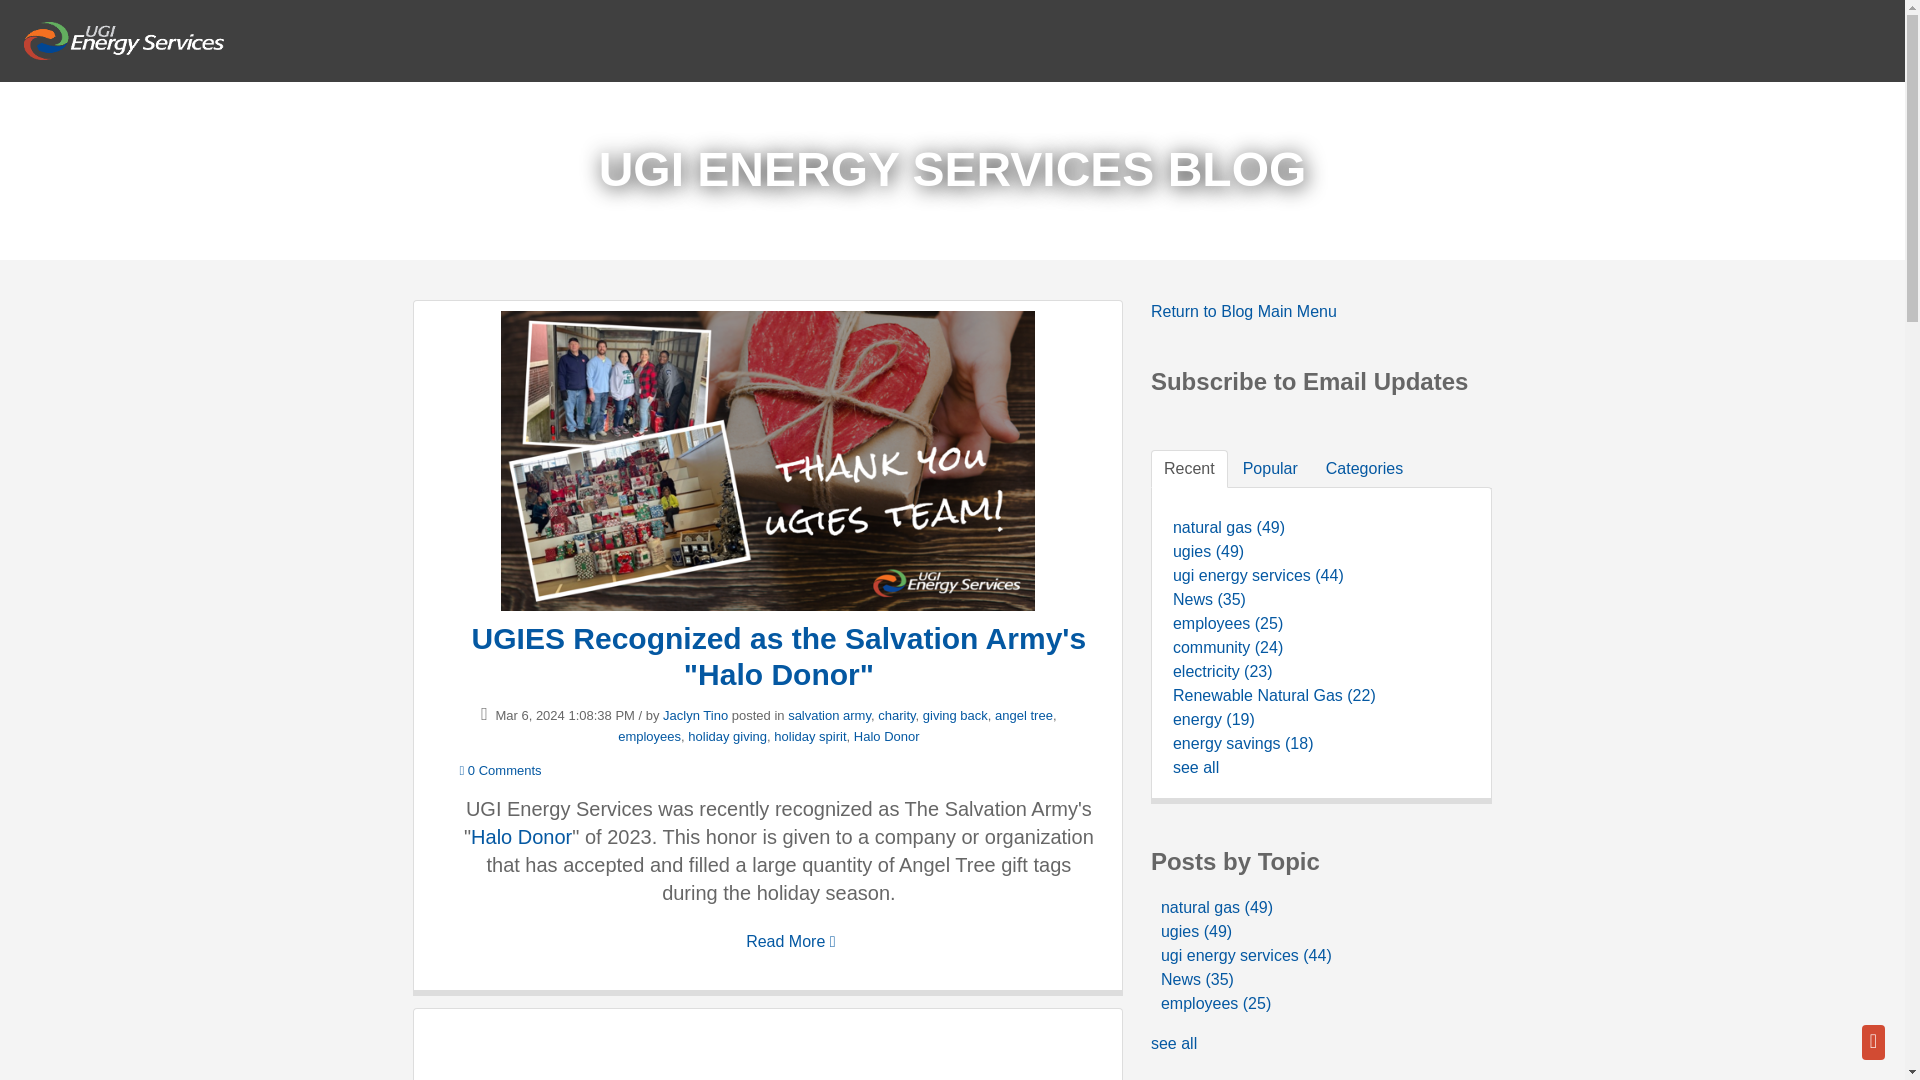  I want to click on employees, so click(650, 736).